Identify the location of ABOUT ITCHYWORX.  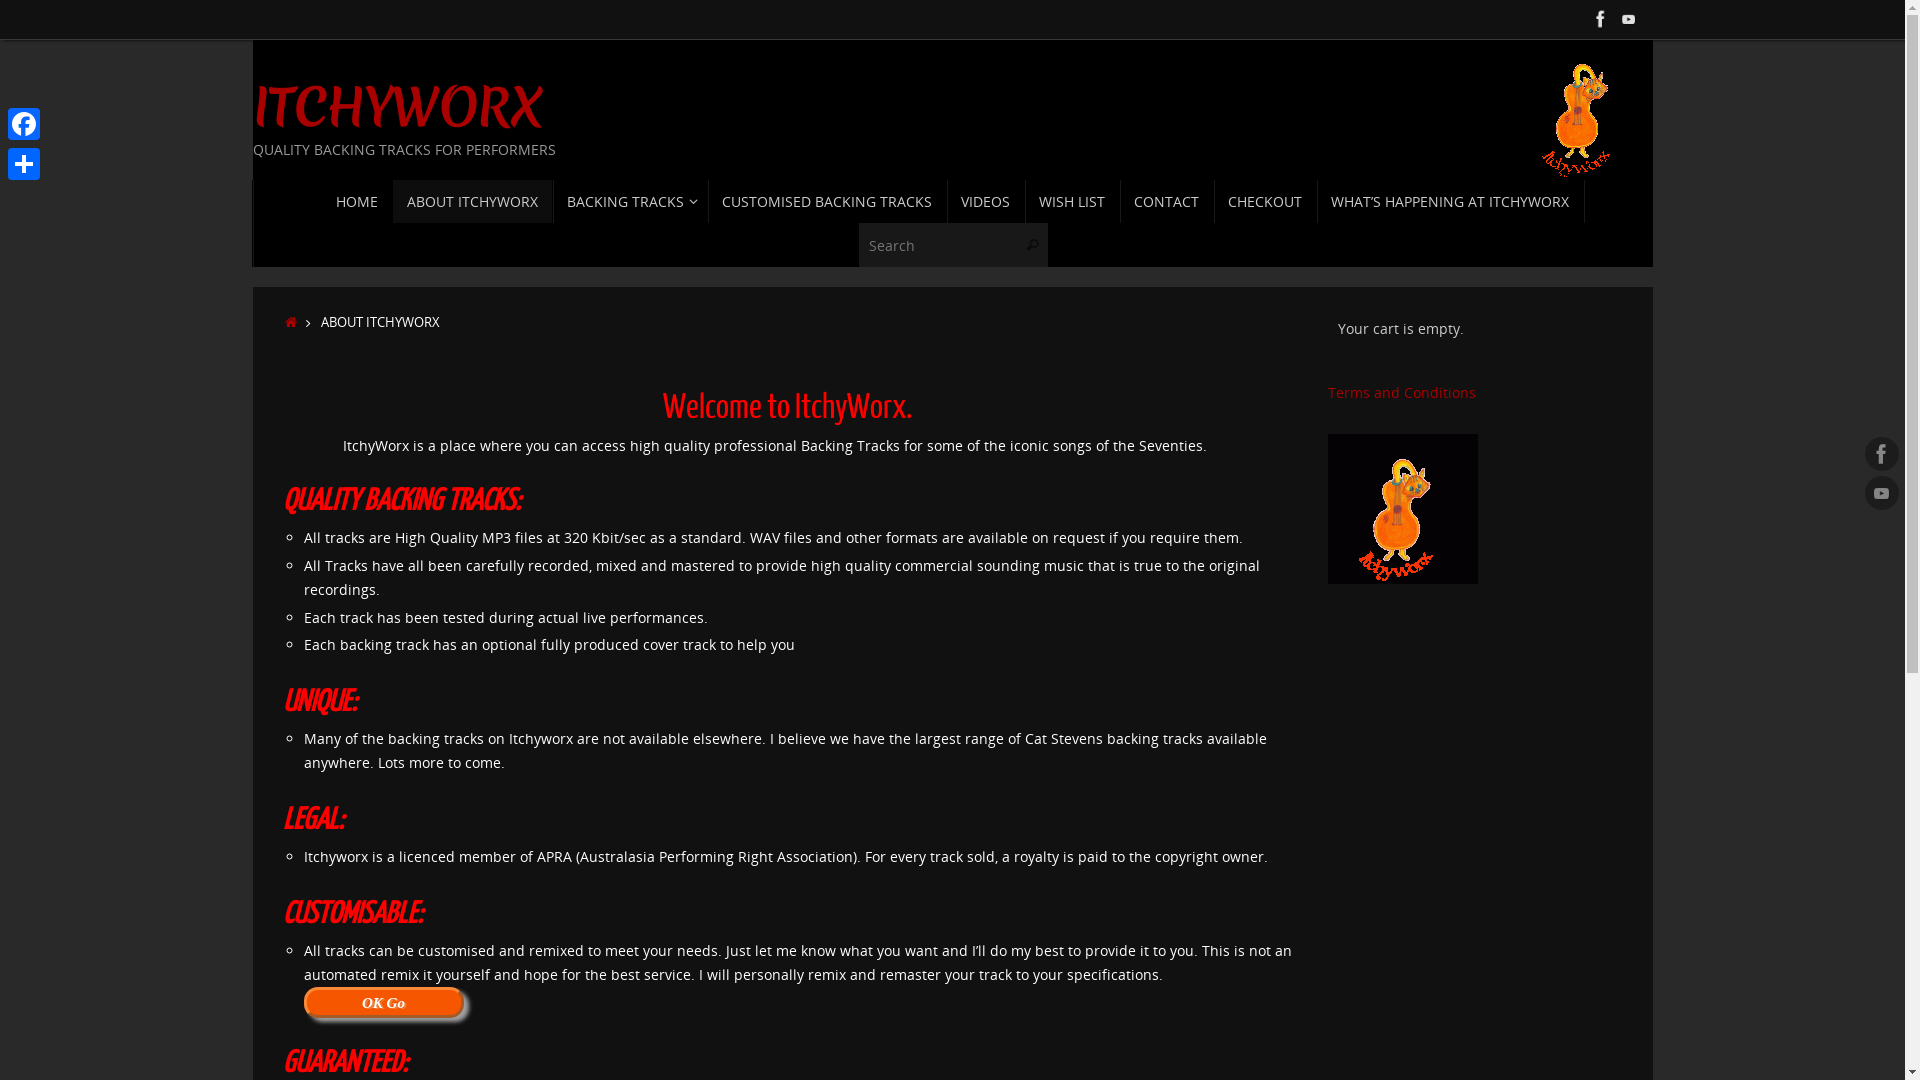
(473, 202).